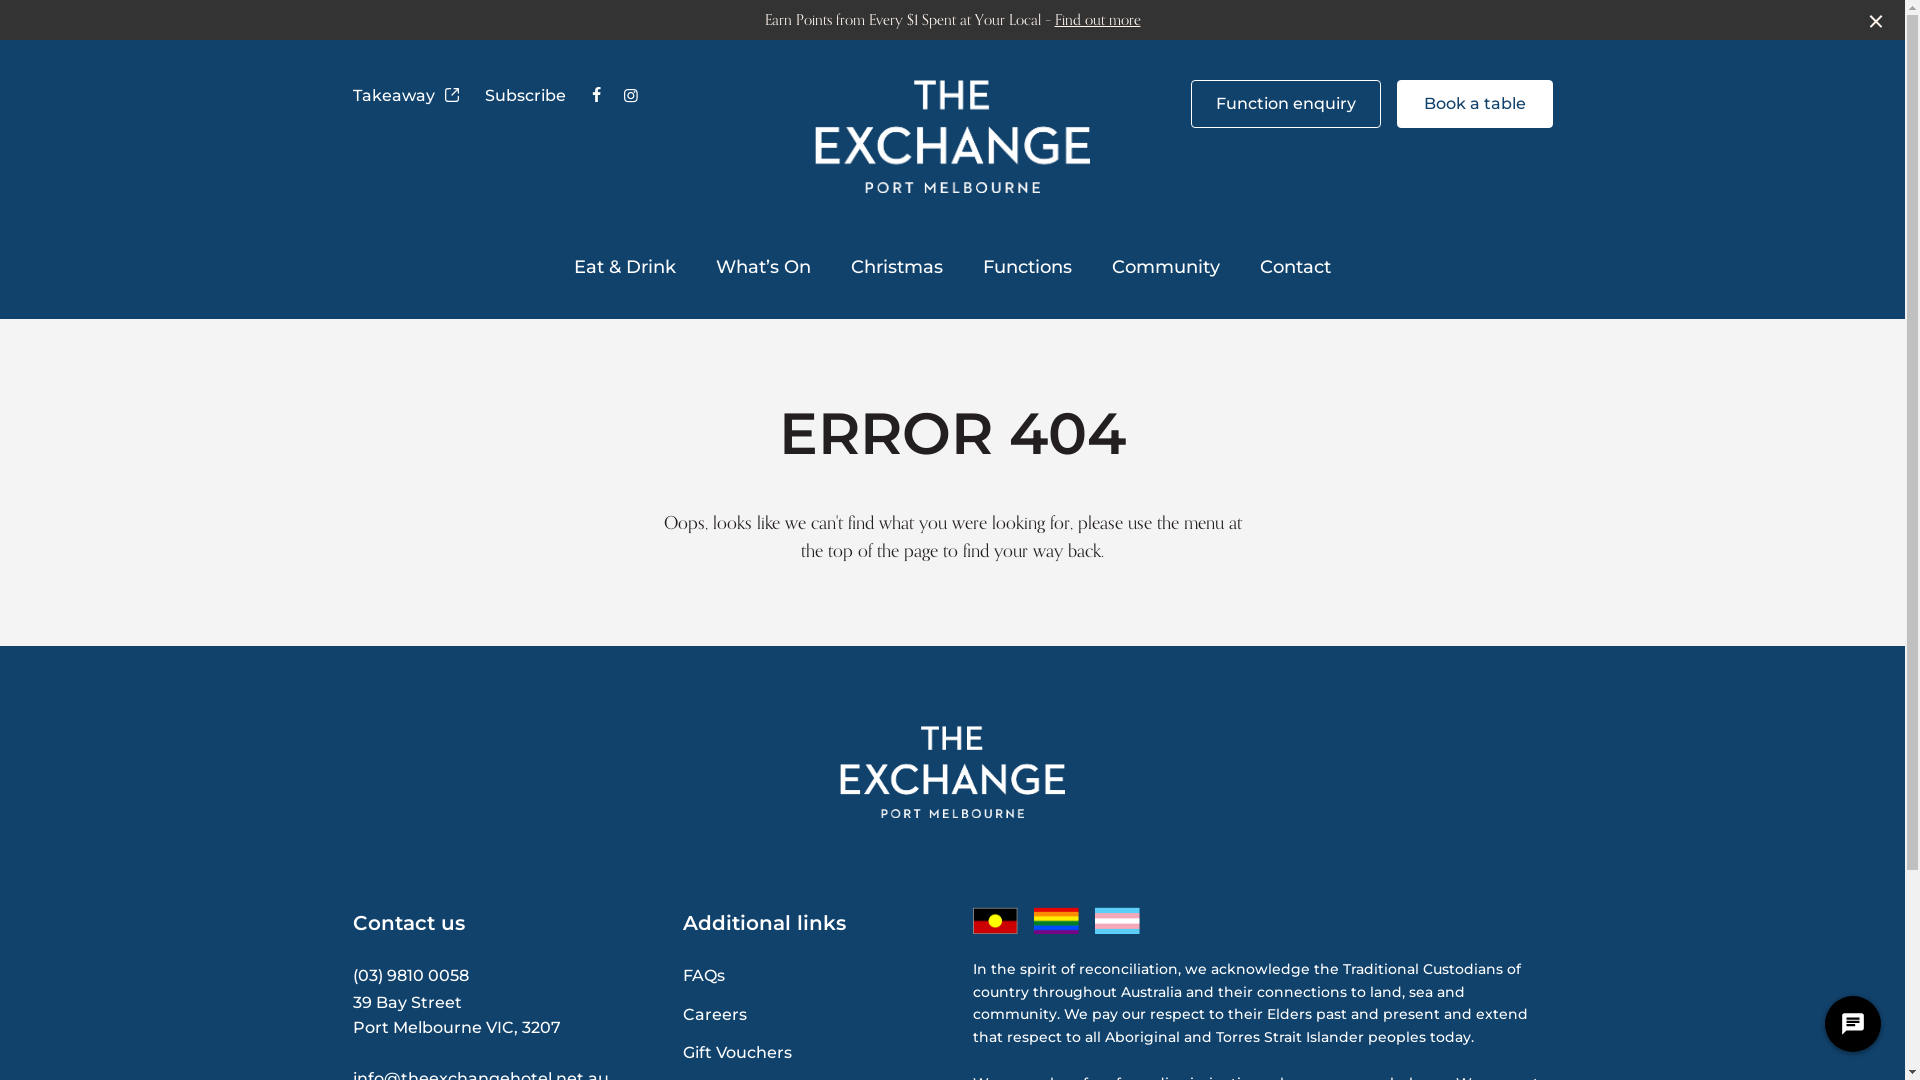  I want to click on Eat & Drink, so click(625, 268).